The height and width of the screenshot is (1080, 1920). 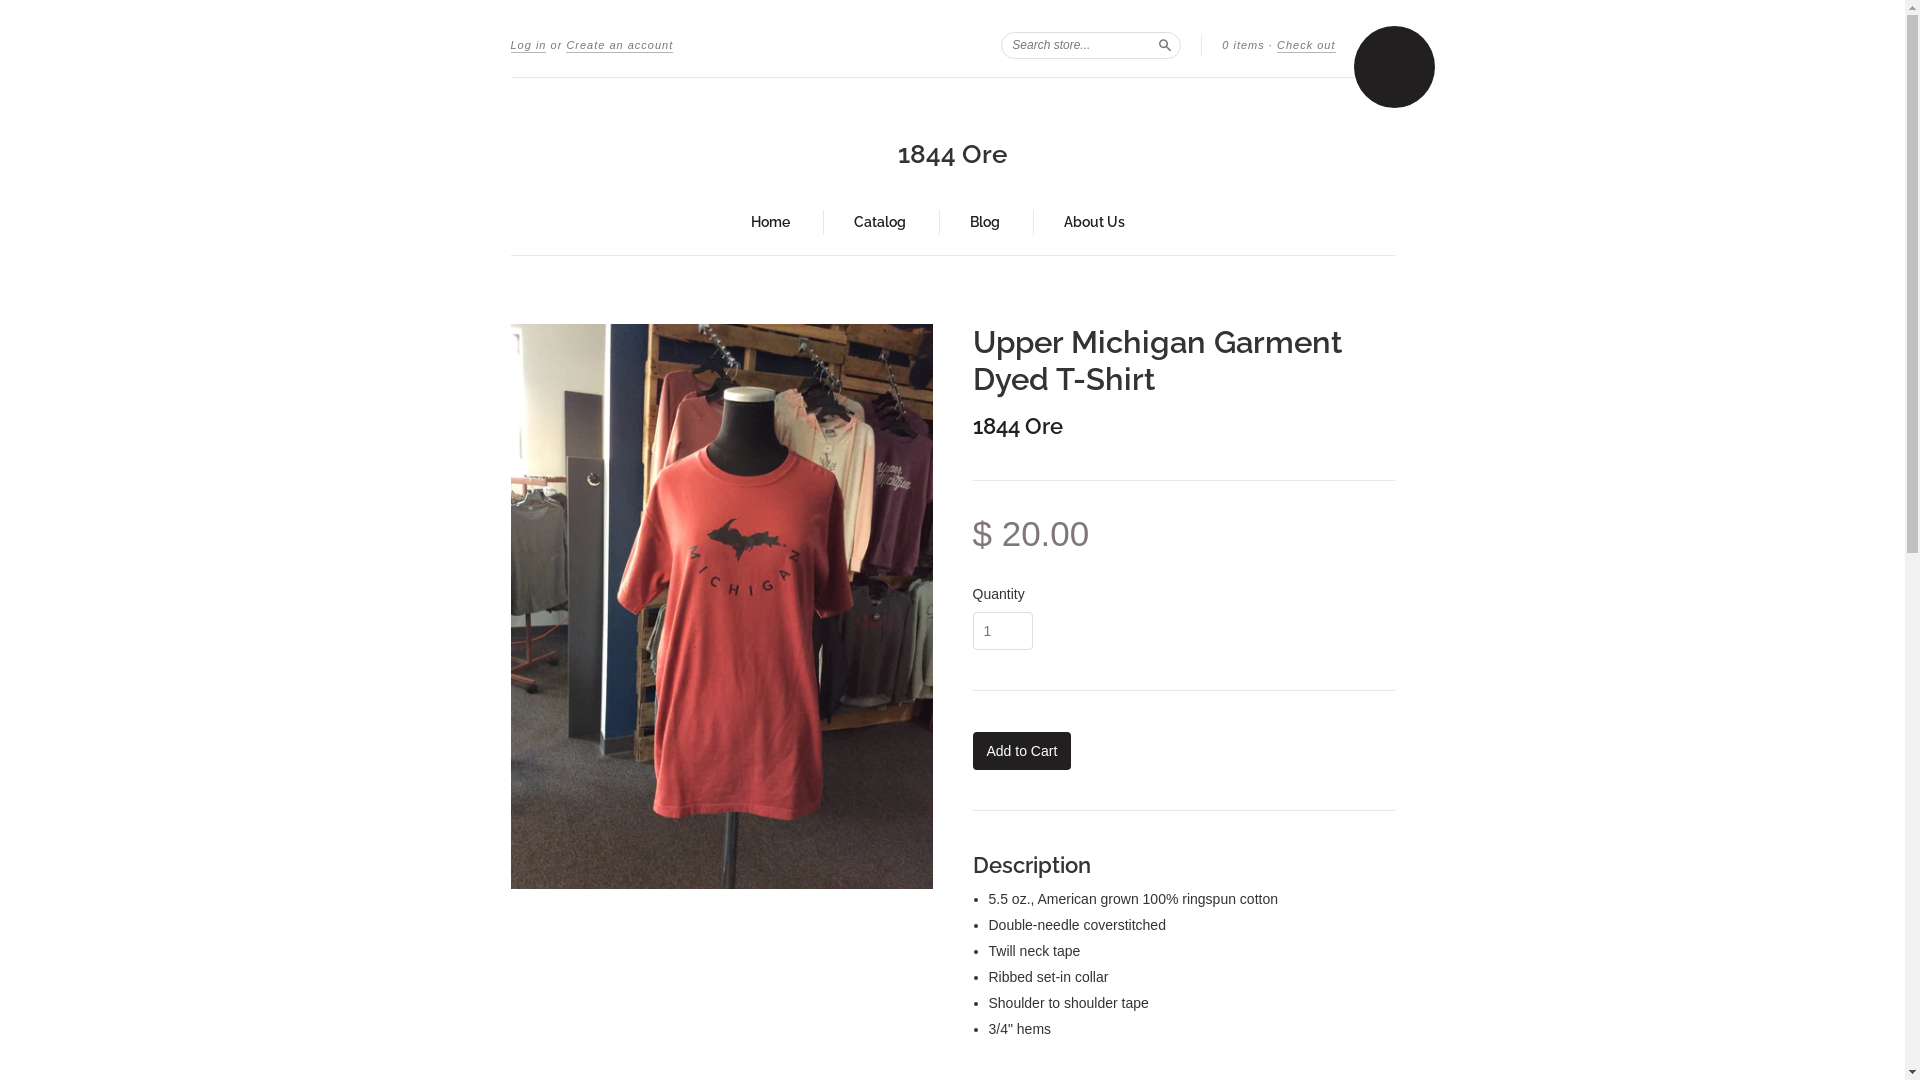 What do you see at coordinates (770, 222) in the screenshot?
I see `Home` at bounding box center [770, 222].